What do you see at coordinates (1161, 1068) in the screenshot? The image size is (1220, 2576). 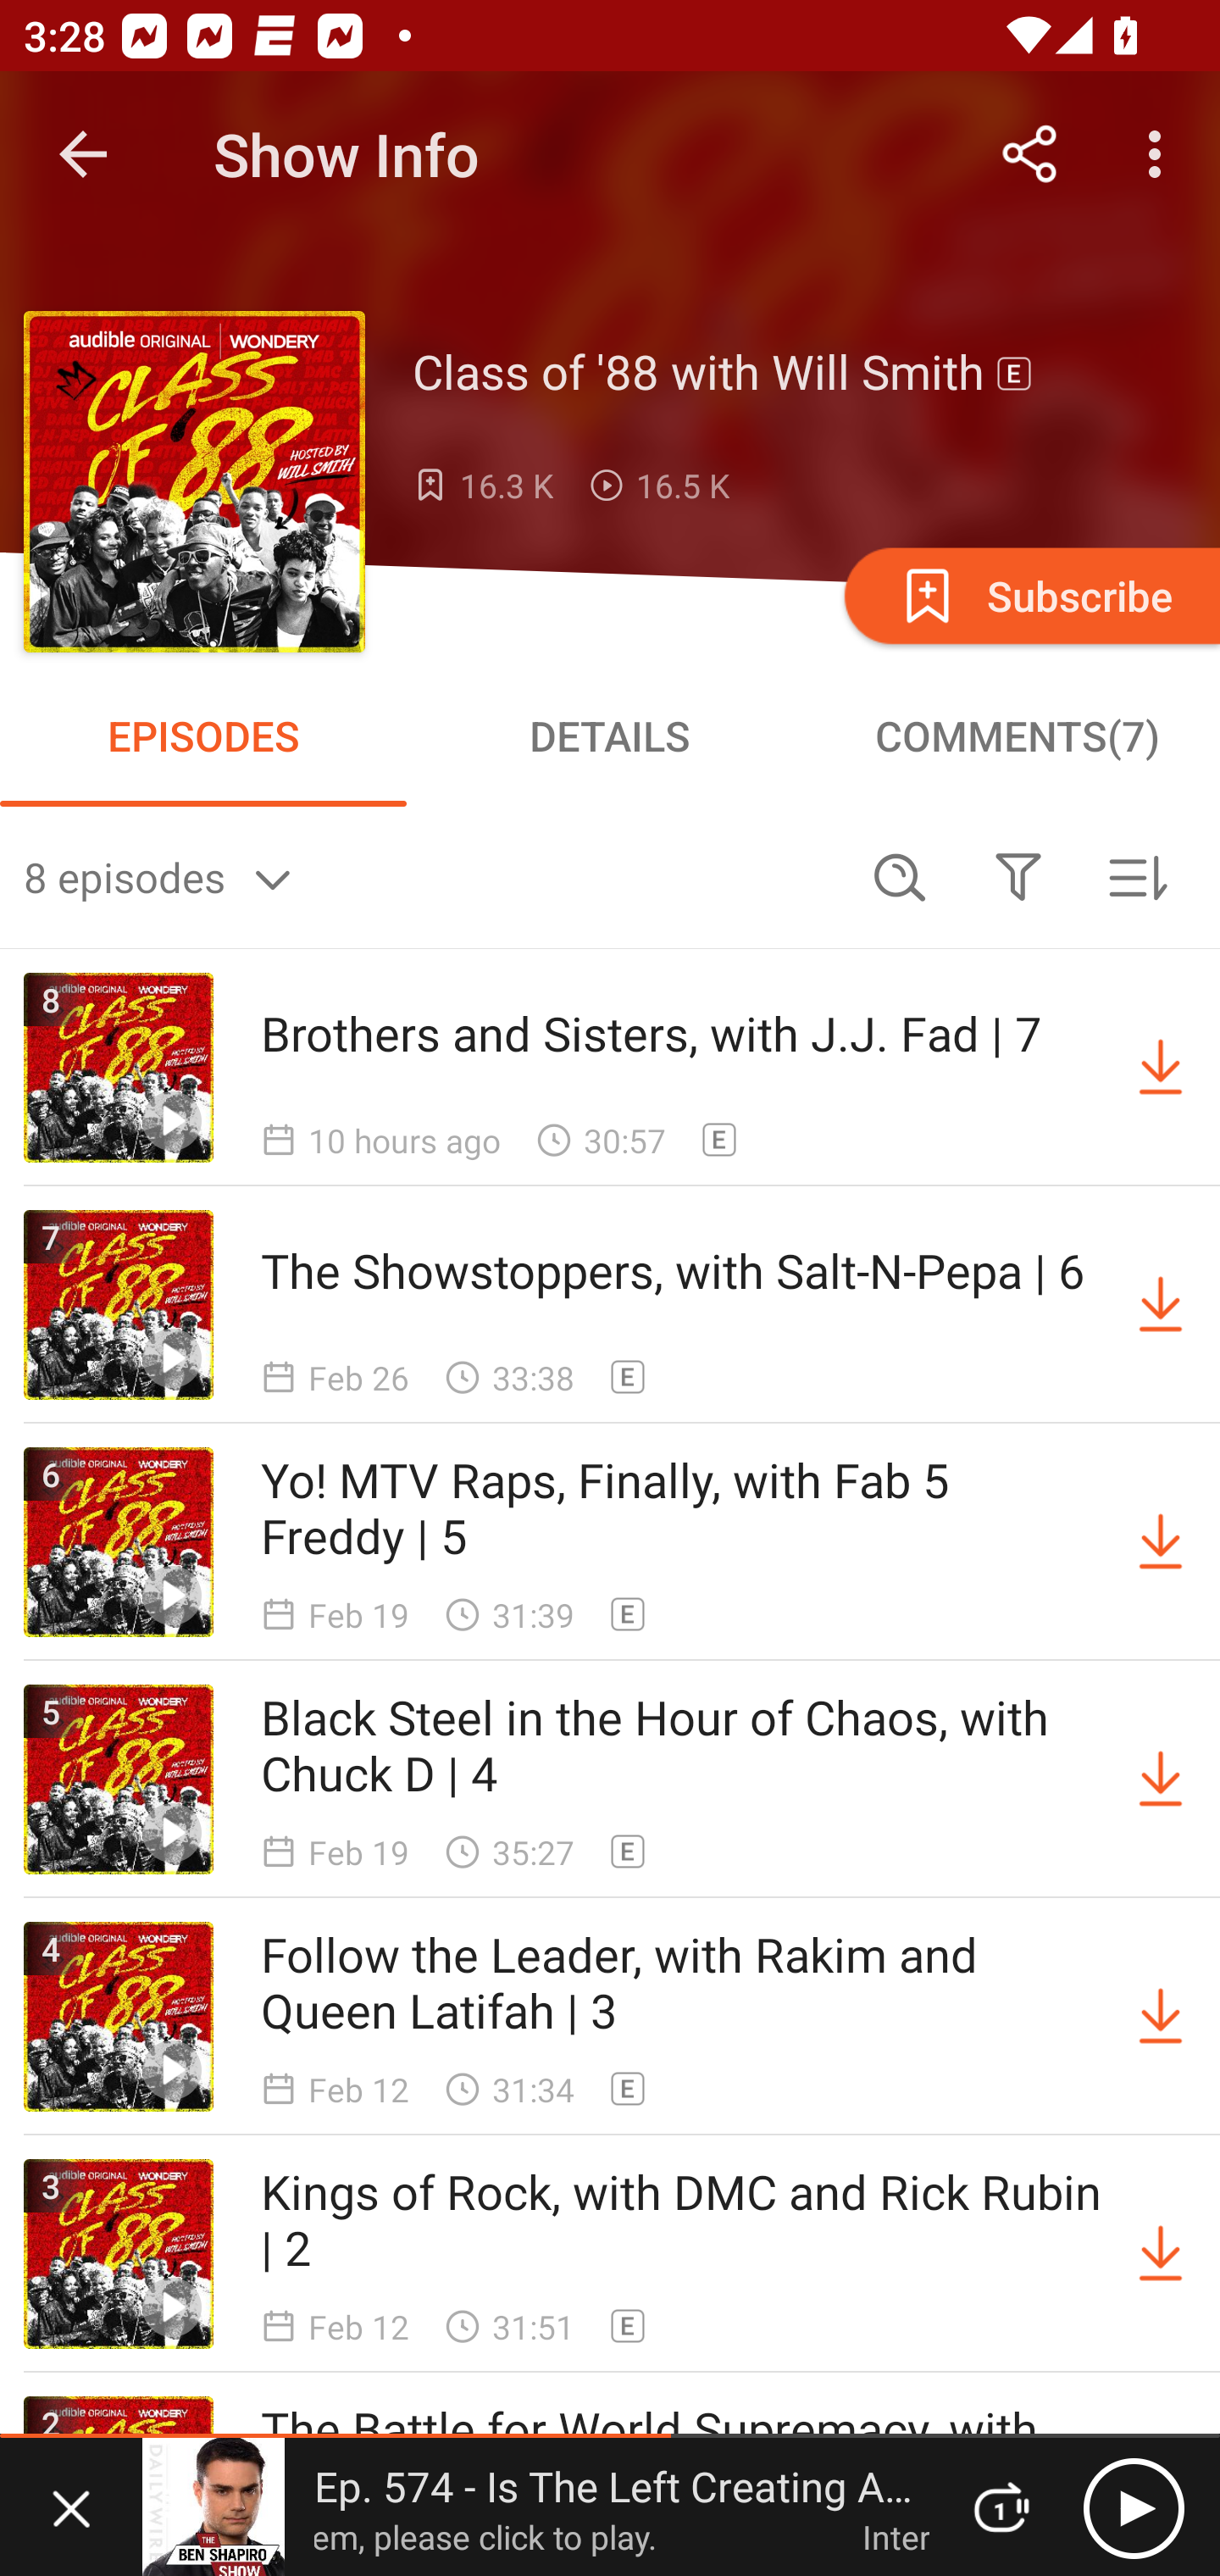 I see `Download` at bounding box center [1161, 1068].